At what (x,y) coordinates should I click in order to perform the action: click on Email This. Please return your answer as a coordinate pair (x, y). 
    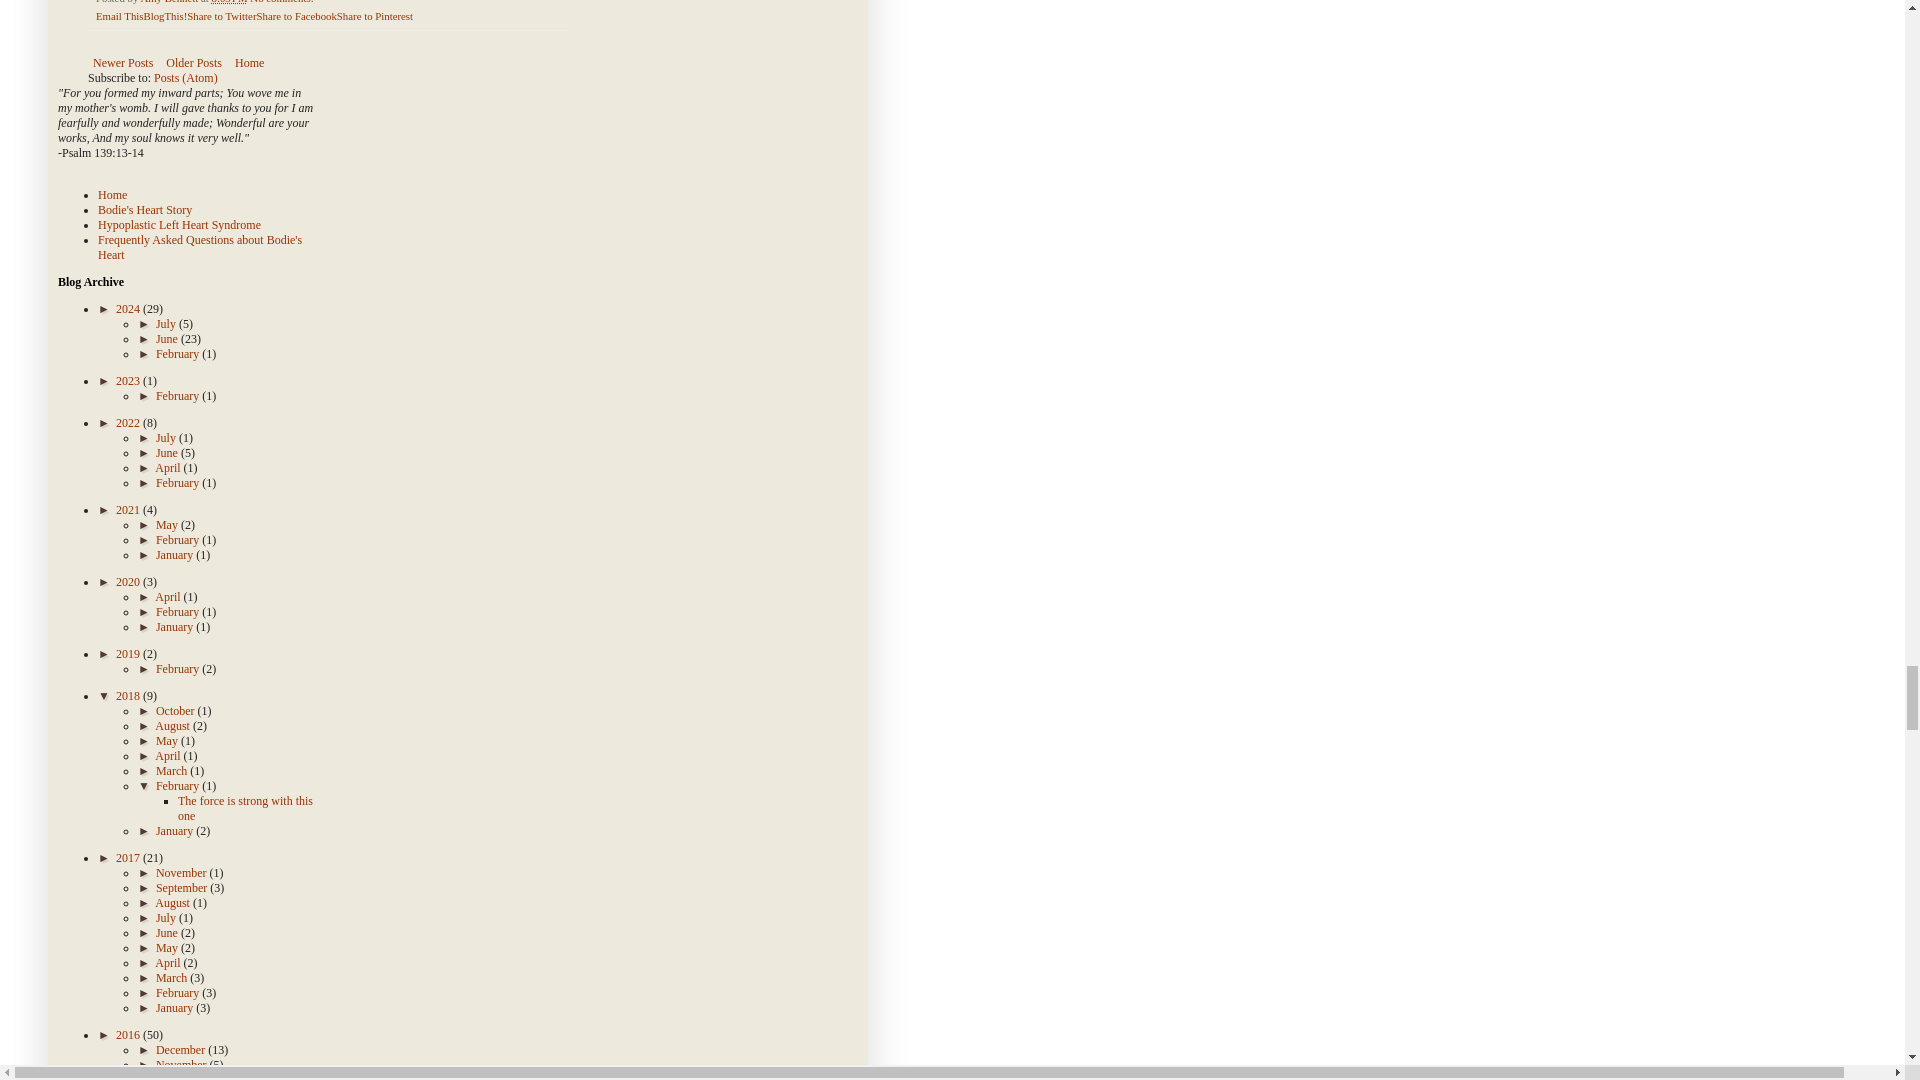
    Looking at the image, I should click on (119, 15).